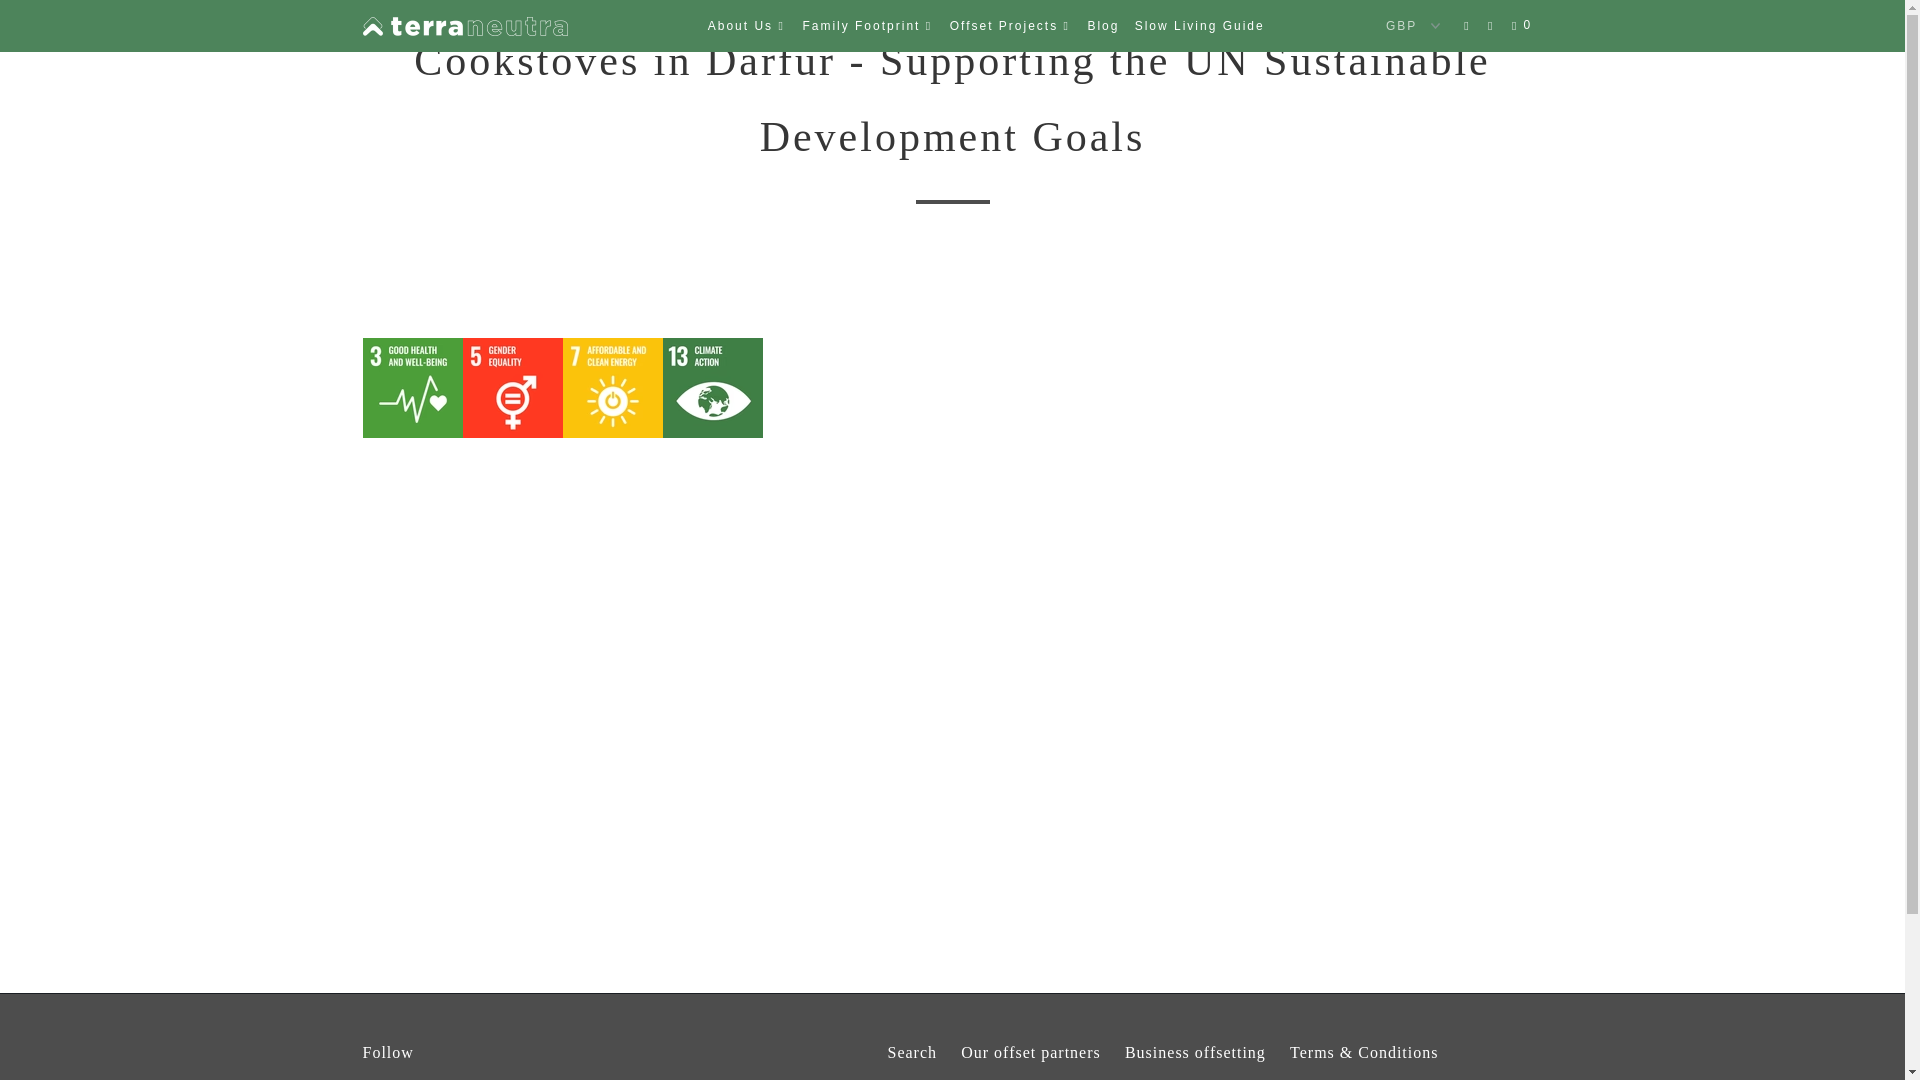 This screenshot has width=1920, height=1080. I want to click on About Us, so click(748, 26).